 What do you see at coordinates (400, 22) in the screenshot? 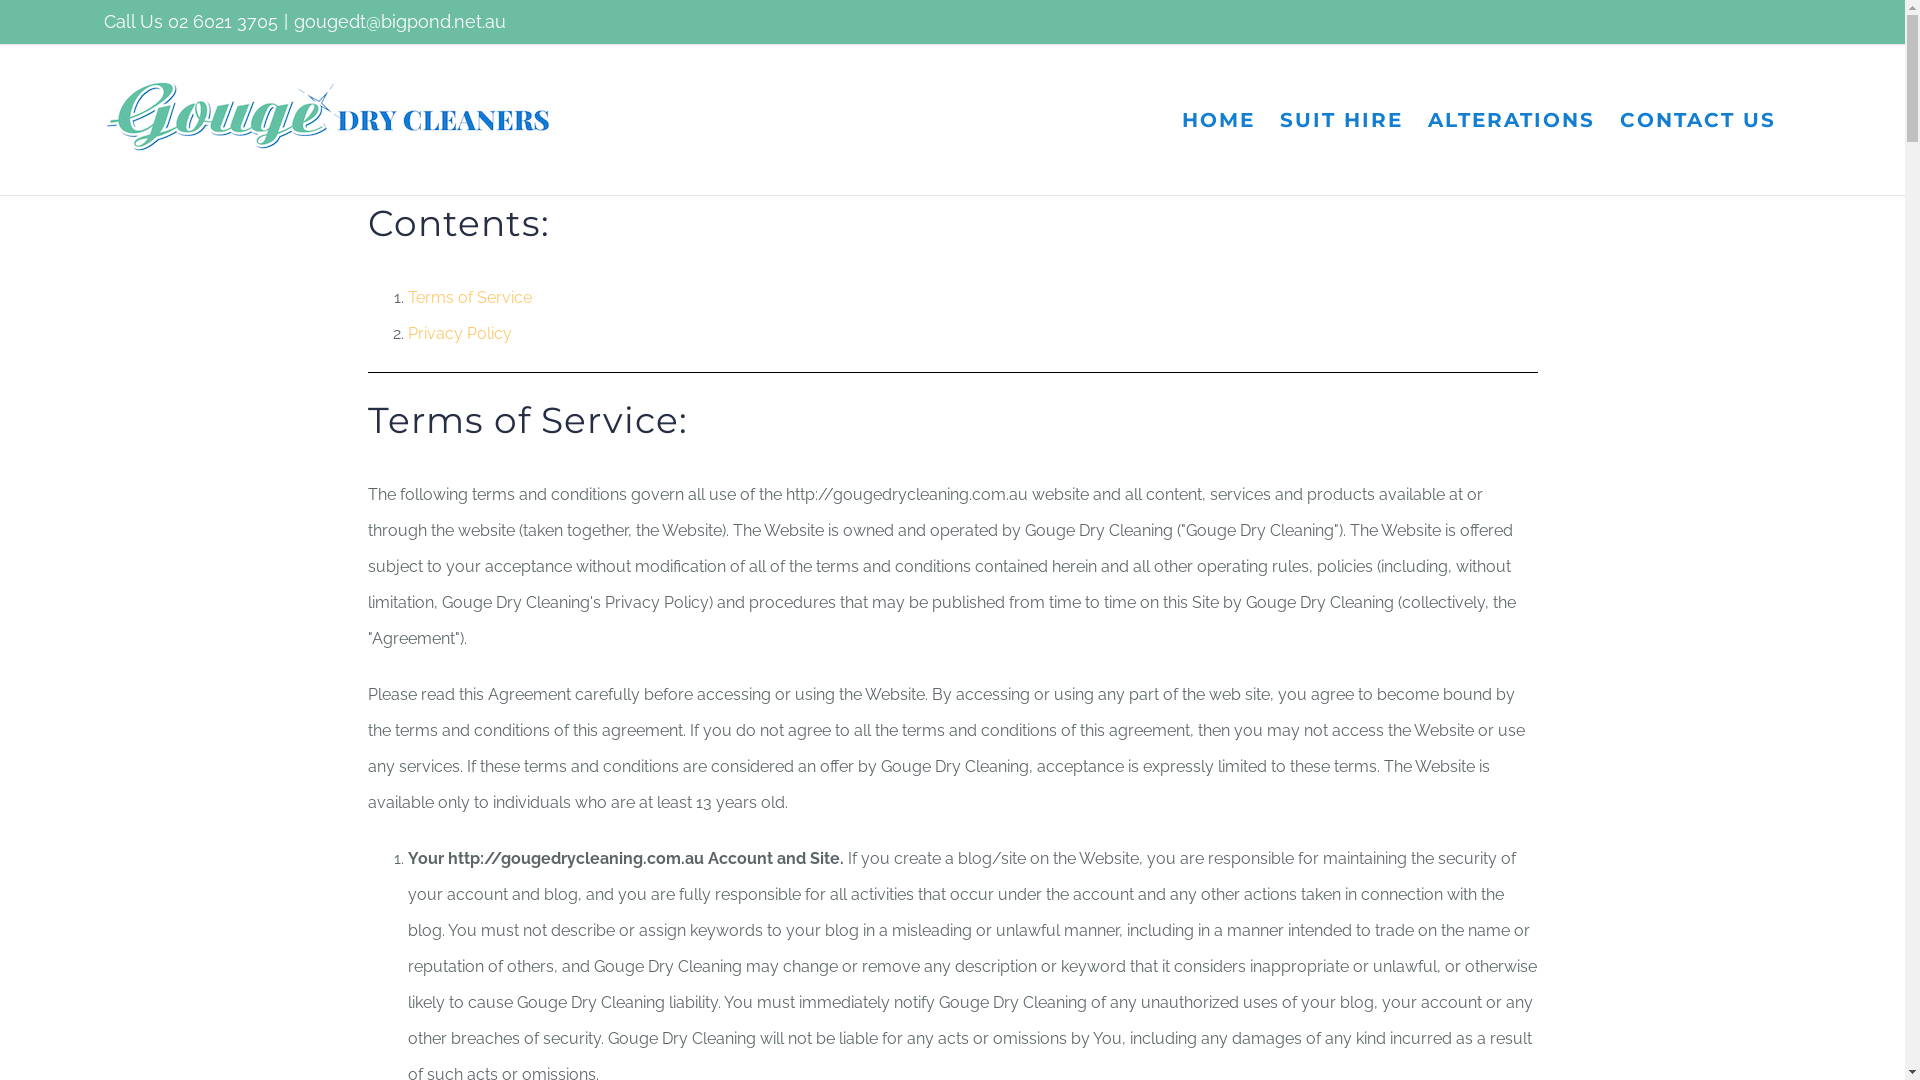
I see `gougedt@bigpond.net.au` at bounding box center [400, 22].